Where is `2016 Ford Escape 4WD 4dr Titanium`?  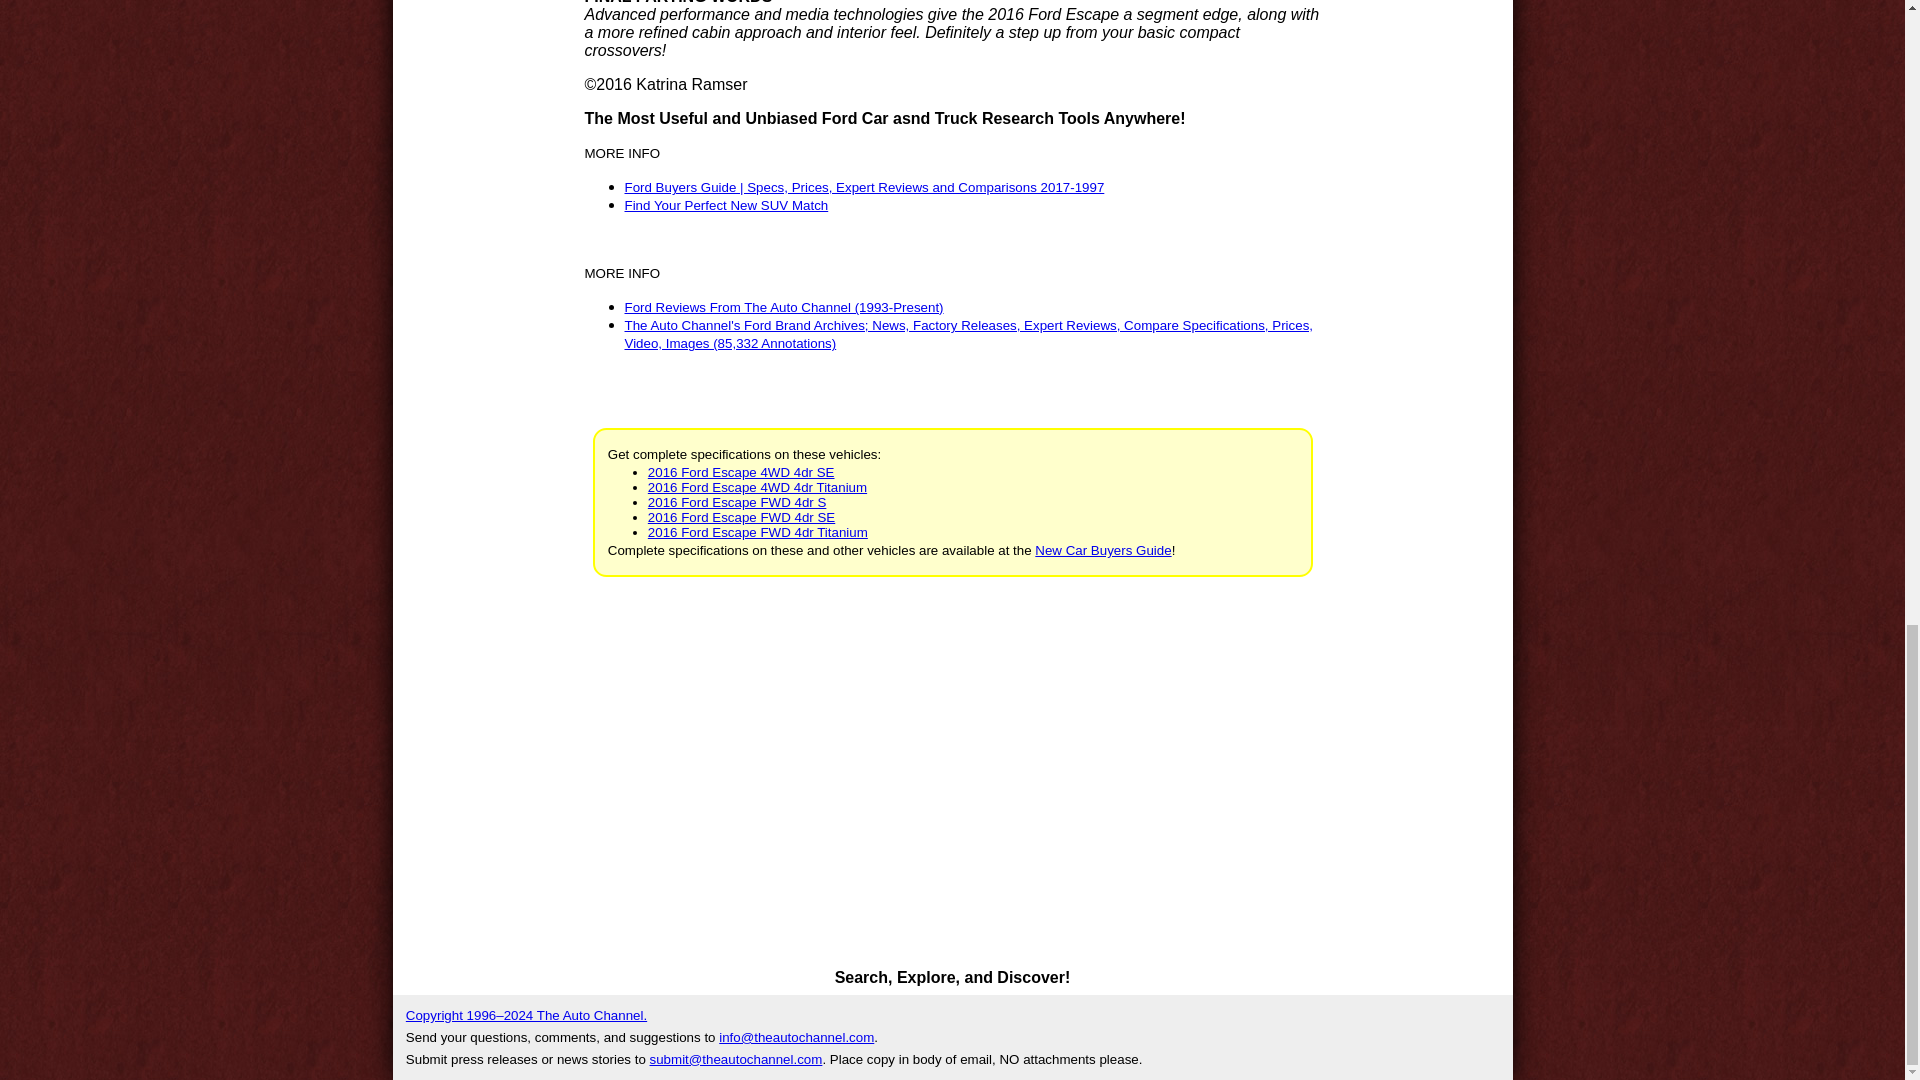 2016 Ford Escape 4WD 4dr Titanium is located at coordinates (758, 486).